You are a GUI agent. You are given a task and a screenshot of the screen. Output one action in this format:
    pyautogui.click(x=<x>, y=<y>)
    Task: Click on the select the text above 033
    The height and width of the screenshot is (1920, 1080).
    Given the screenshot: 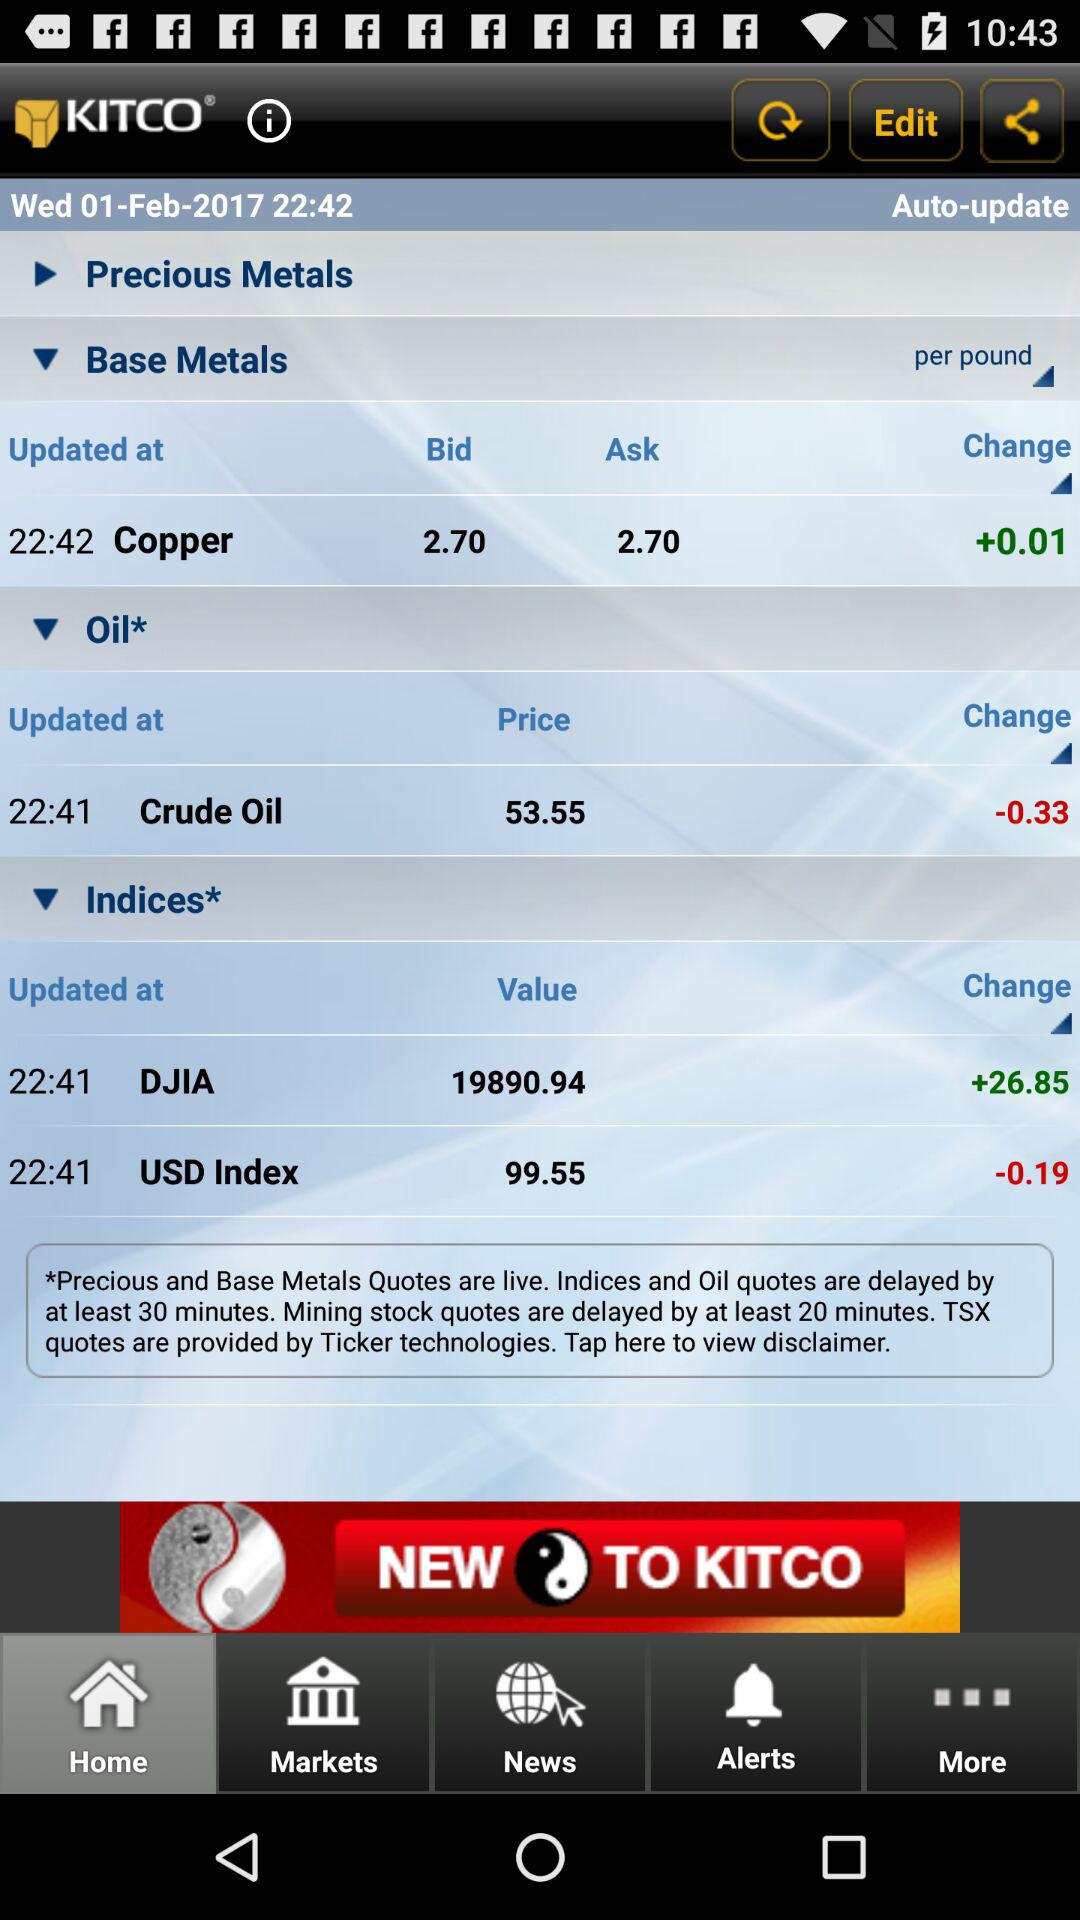 What is the action you would take?
    pyautogui.click(x=980, y=718)
    